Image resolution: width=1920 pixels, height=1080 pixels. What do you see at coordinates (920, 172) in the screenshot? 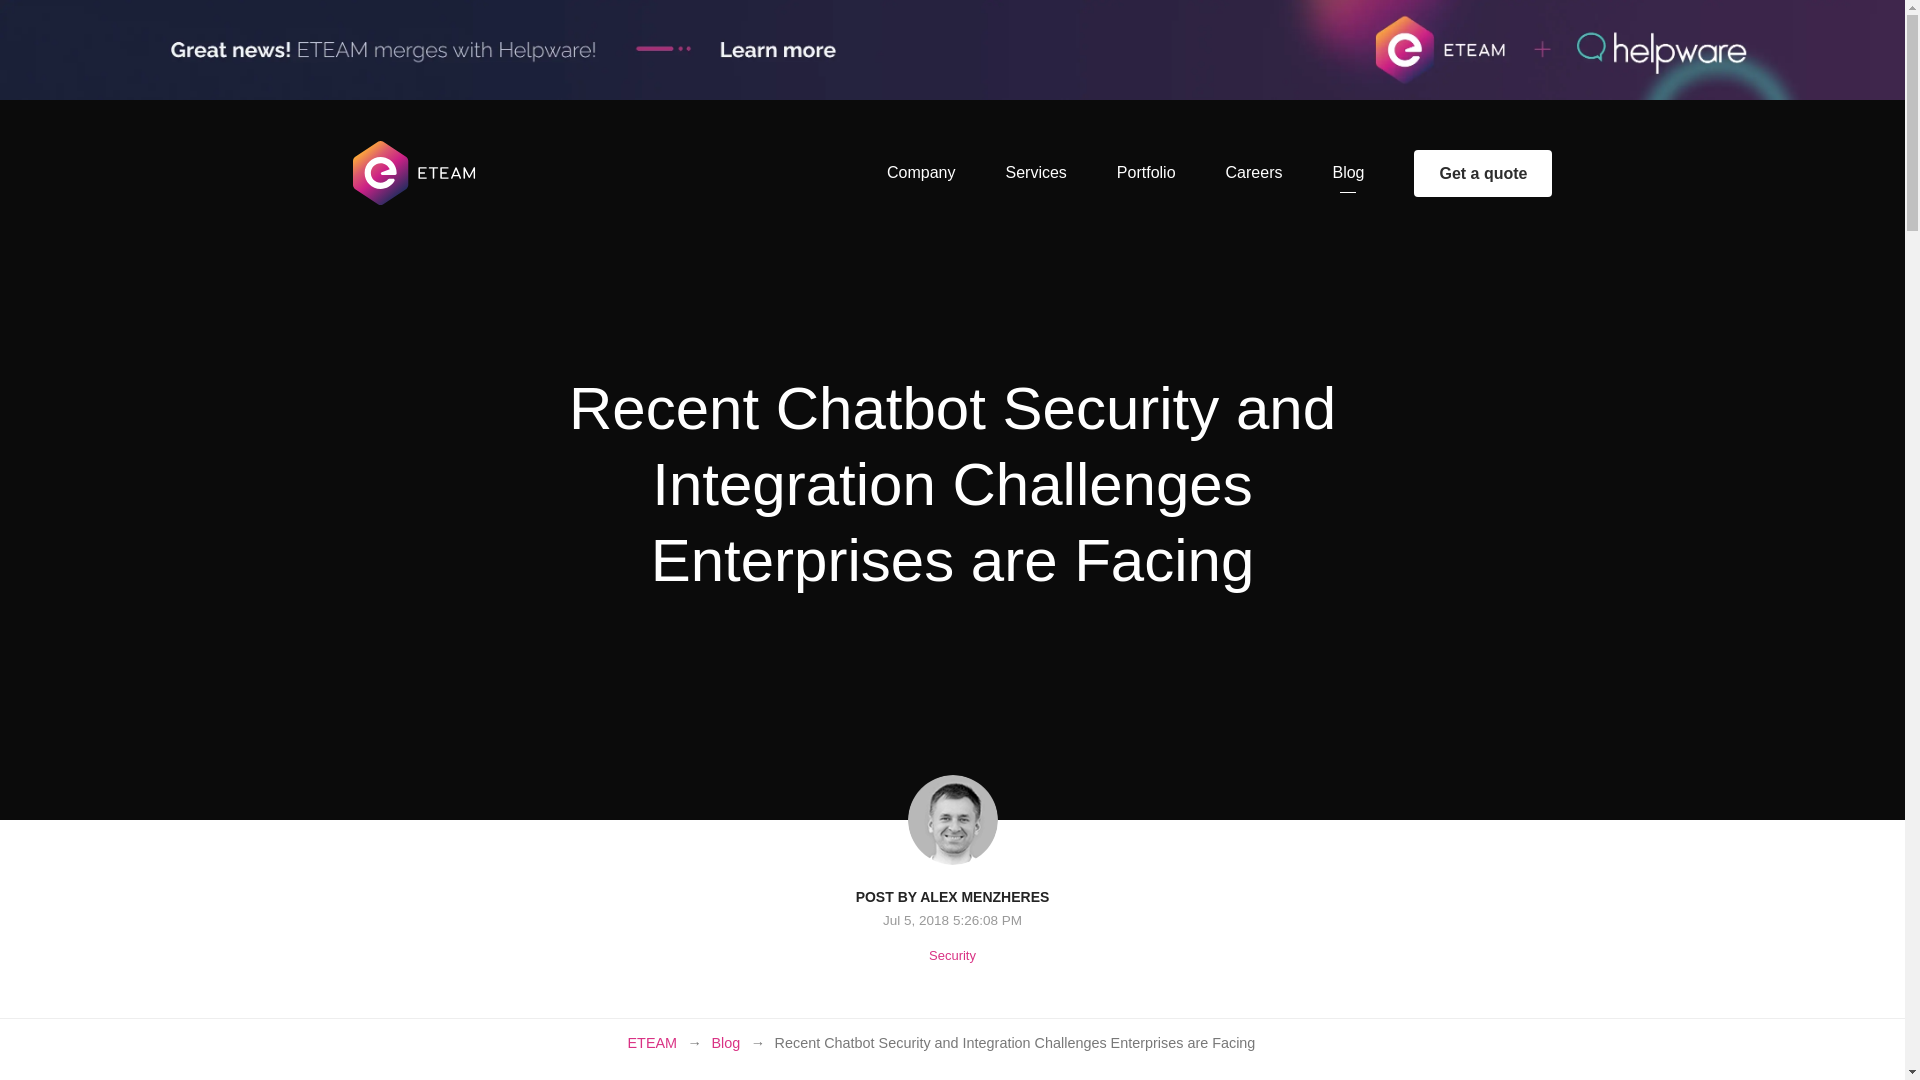
I see `Company` at bounding box center [920, 172].